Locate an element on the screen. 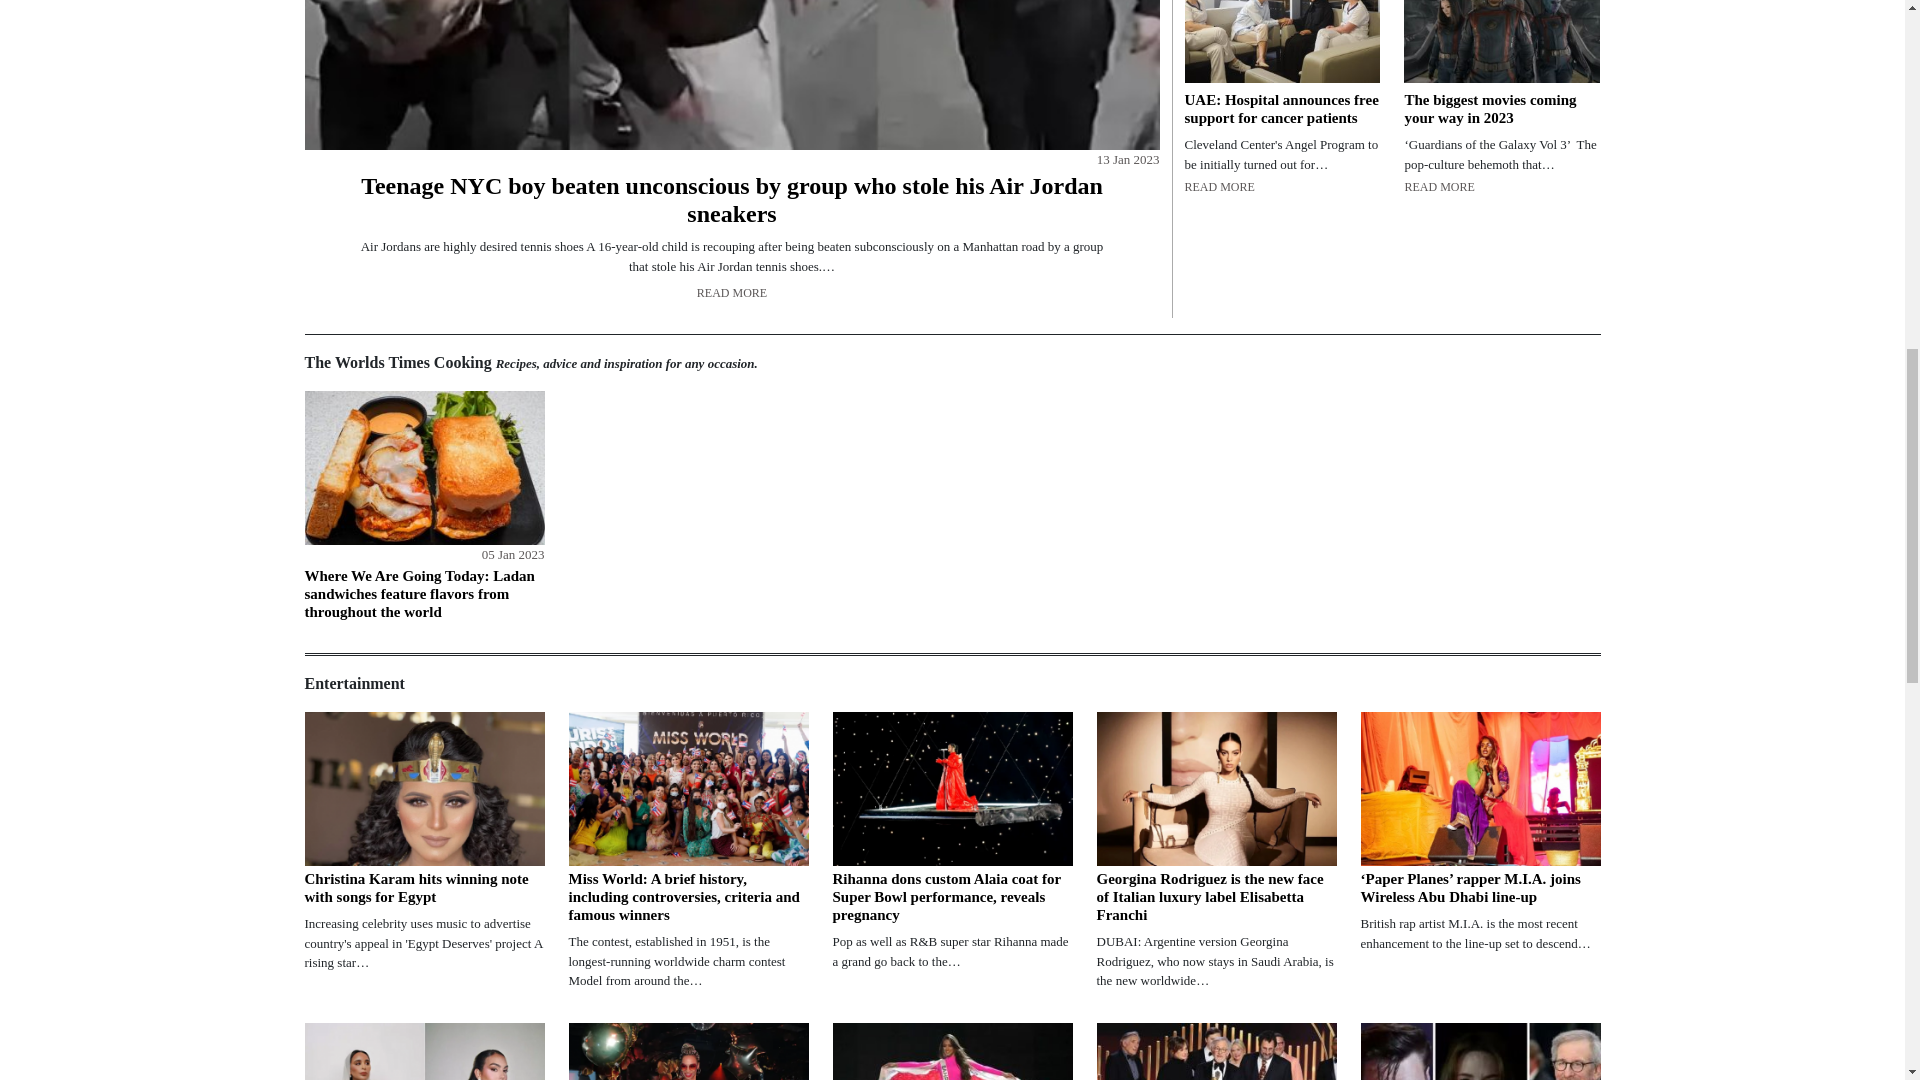  Golden Globe Awards 2023: Check Full List of Winners is located at coordinates (1479, 1051).